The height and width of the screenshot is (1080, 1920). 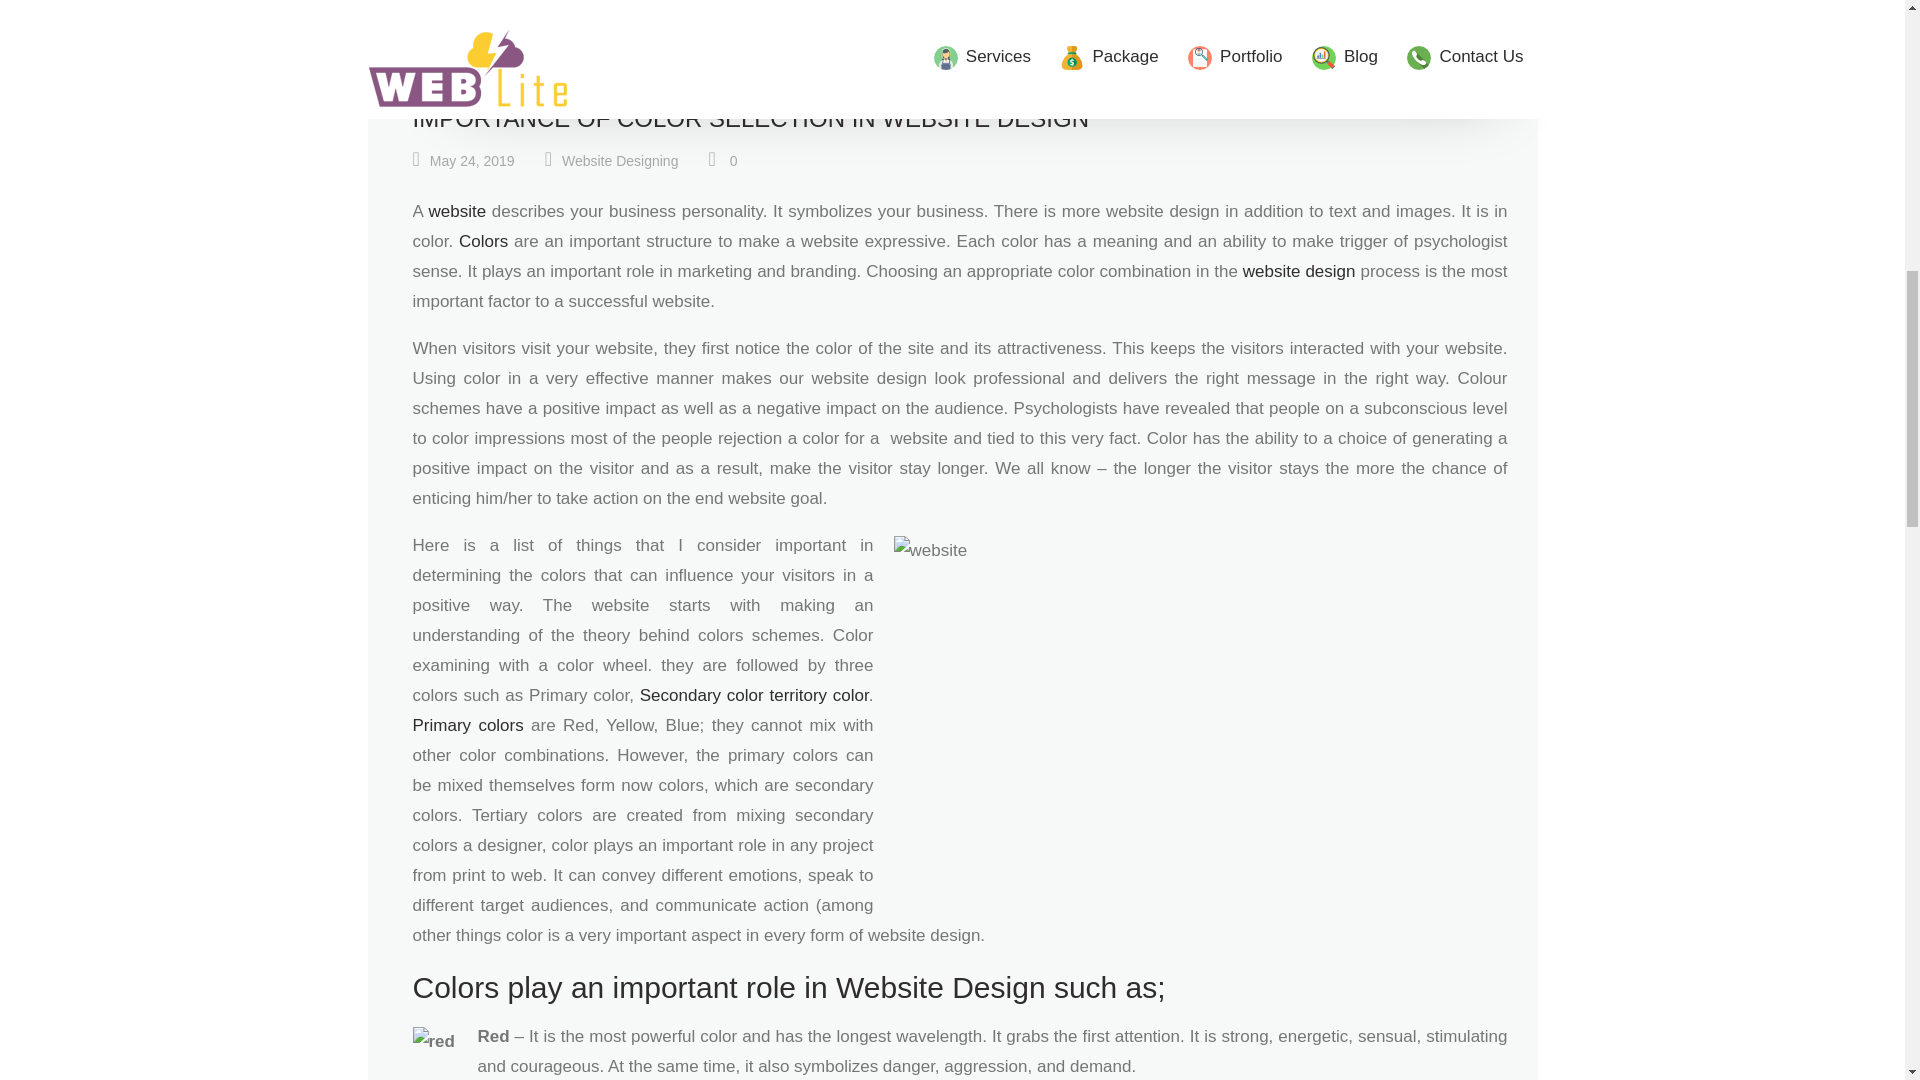 I want to click on territory color, so click(x=818, y=695).